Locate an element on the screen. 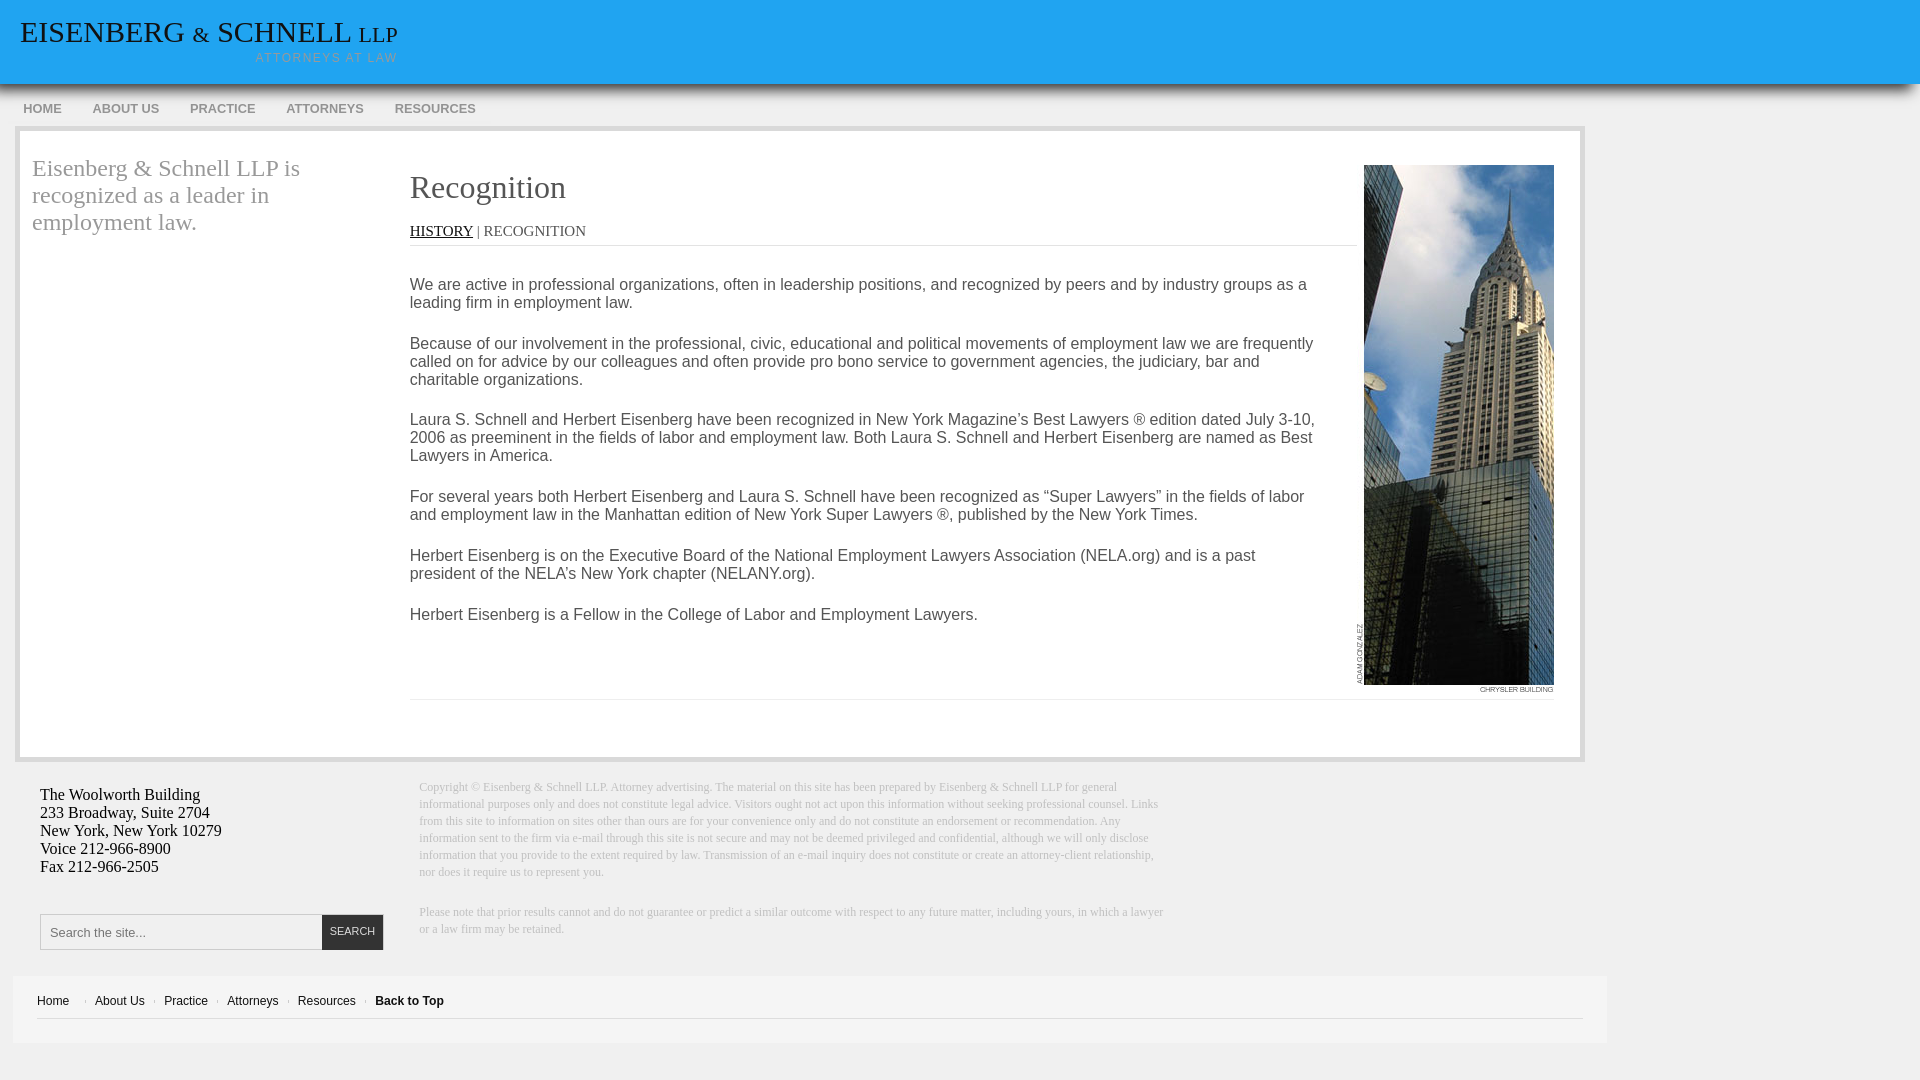  ABOUT US is located at coordinates (125, 110).